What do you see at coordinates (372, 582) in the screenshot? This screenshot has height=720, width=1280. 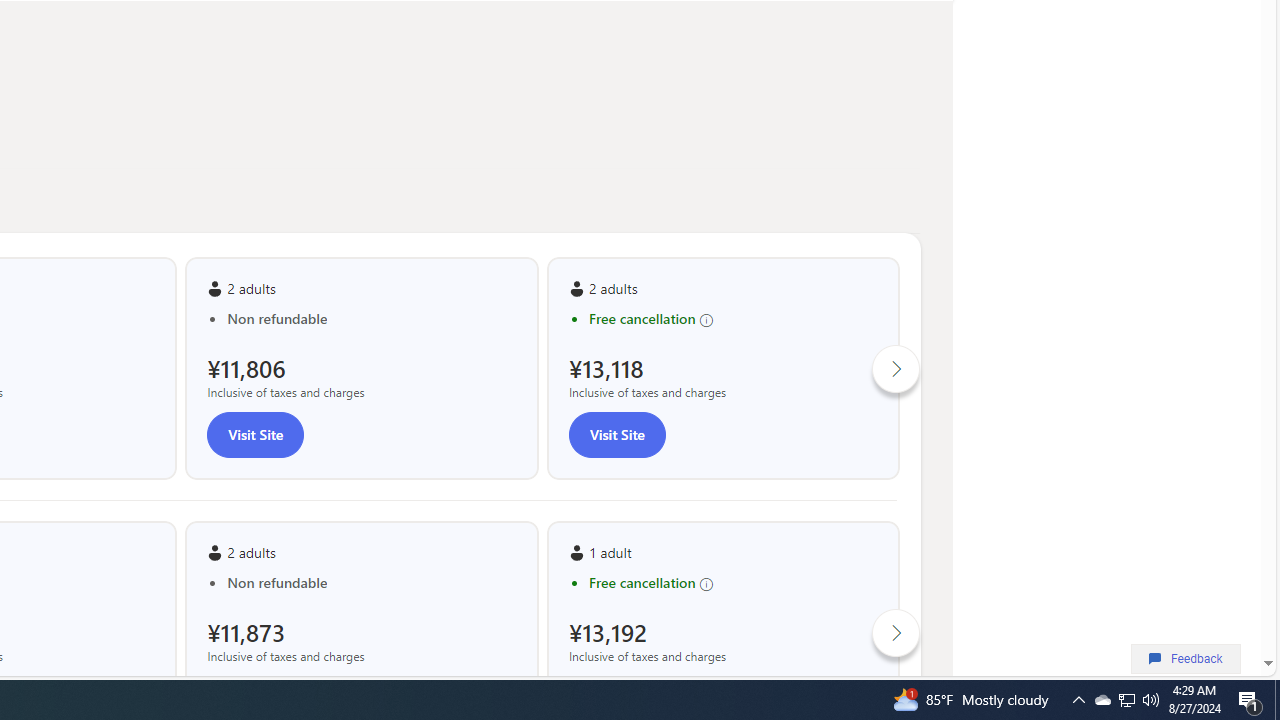 I see `Non refundable` at bounding box center [372, 582].